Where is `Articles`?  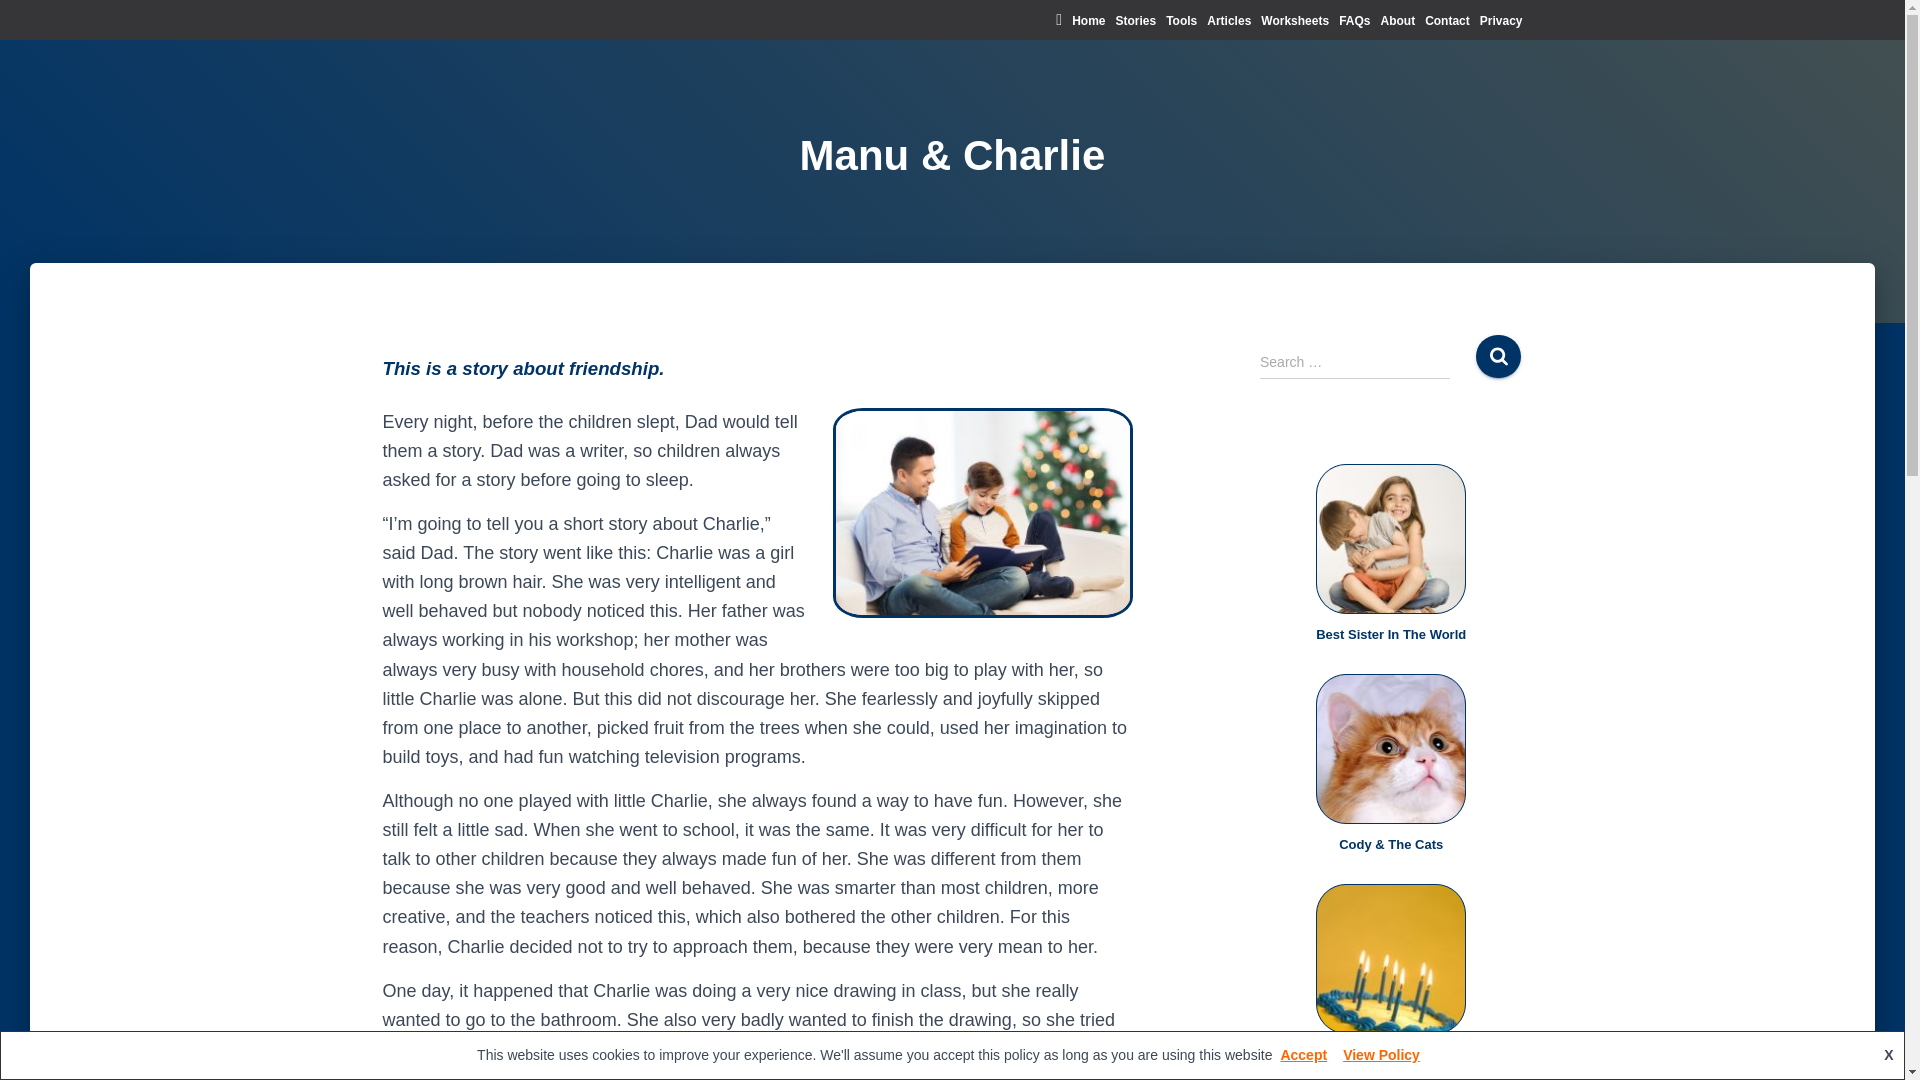
Articles is located at coordinates (1229, 21).